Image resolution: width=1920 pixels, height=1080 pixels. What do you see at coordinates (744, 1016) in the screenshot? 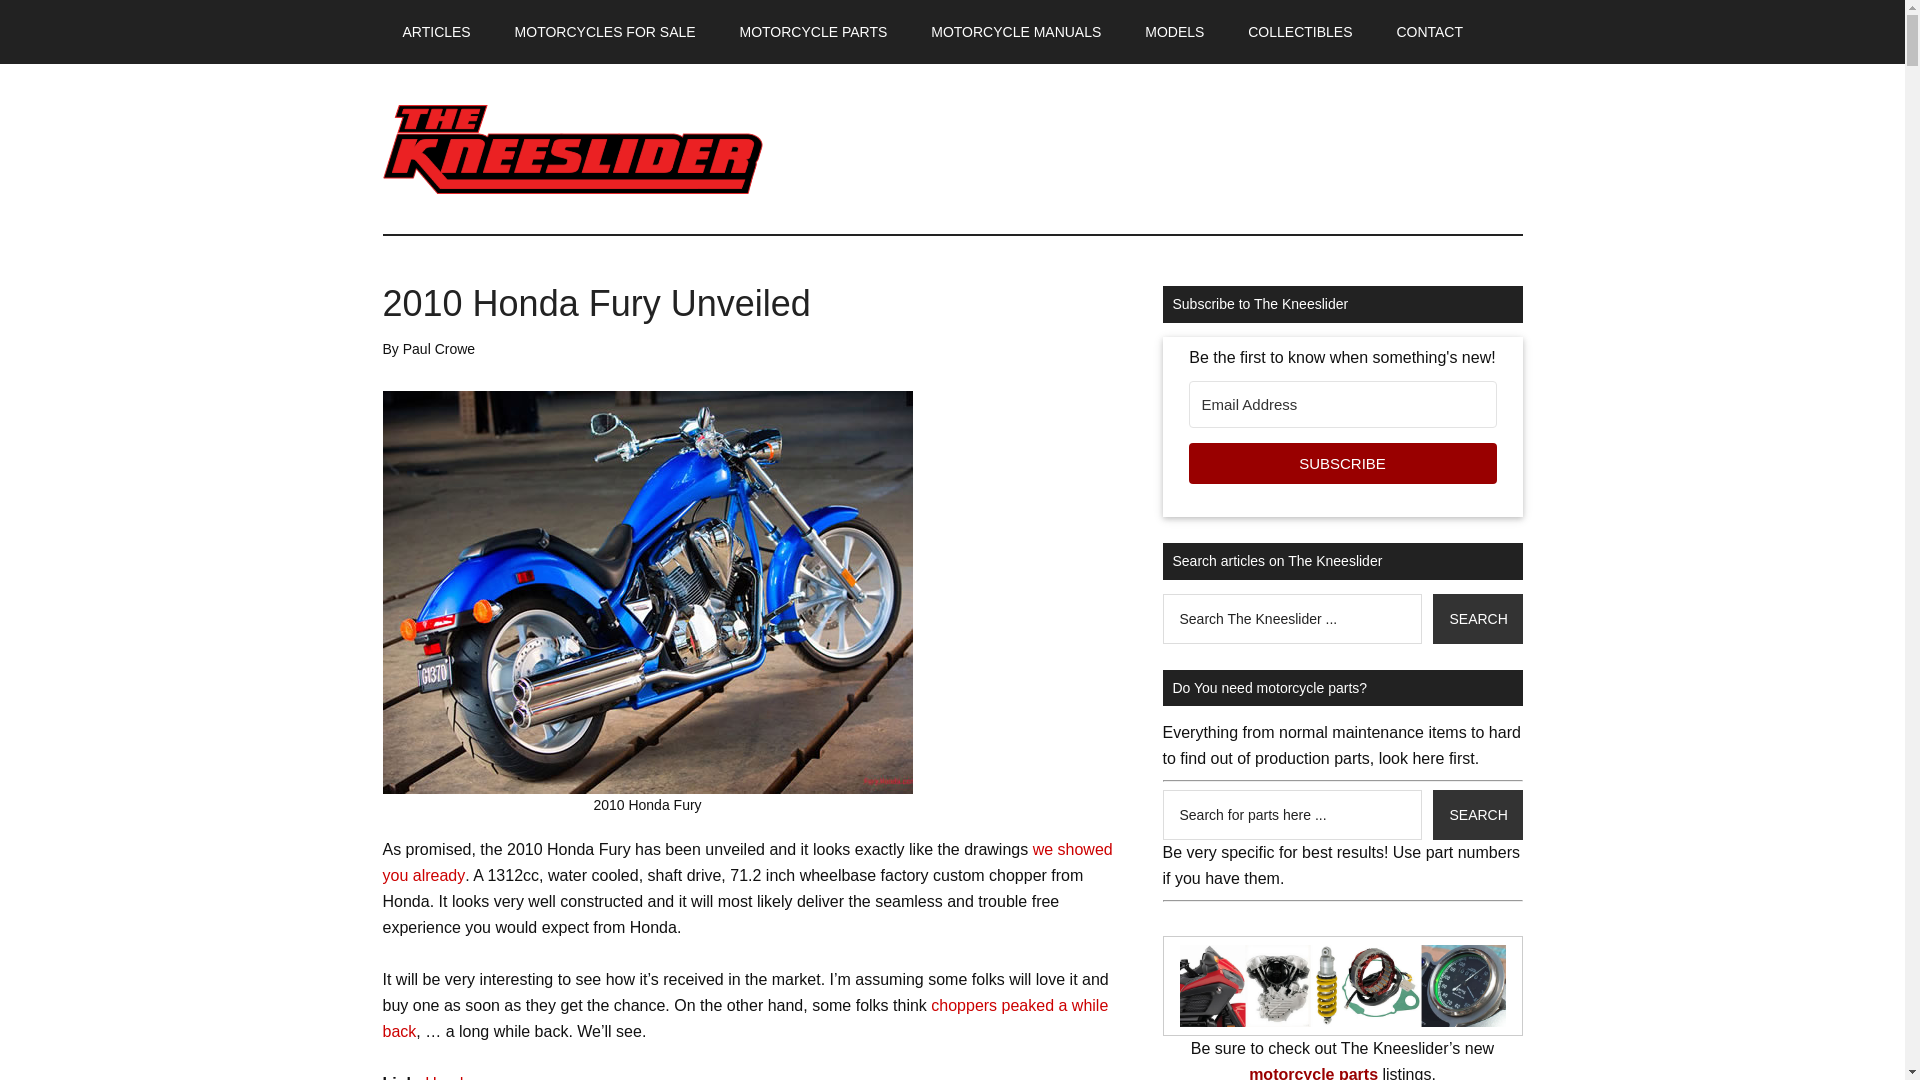
I see `choppers peaked a while back` at bounding box center [744, 1016].